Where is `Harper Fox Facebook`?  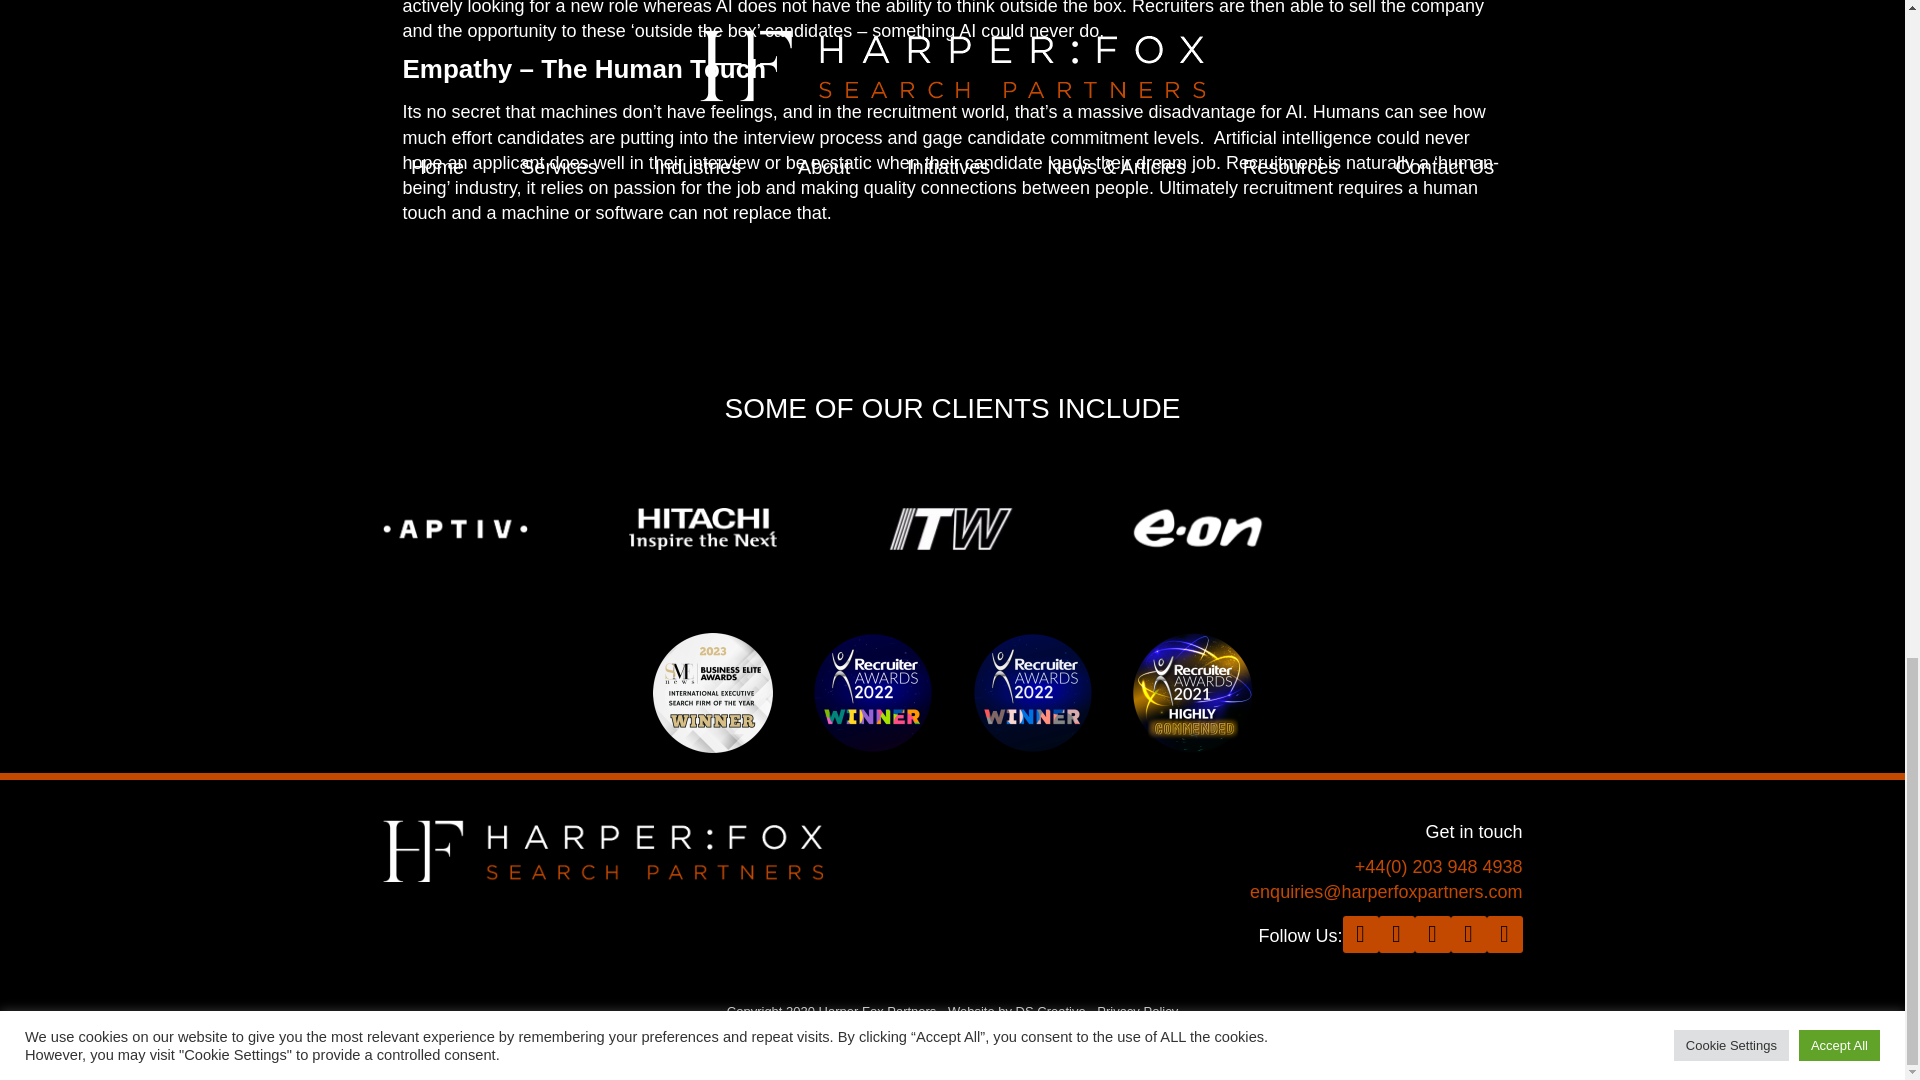
Harper Fox Facebook is located at coordinates (1504, 936).